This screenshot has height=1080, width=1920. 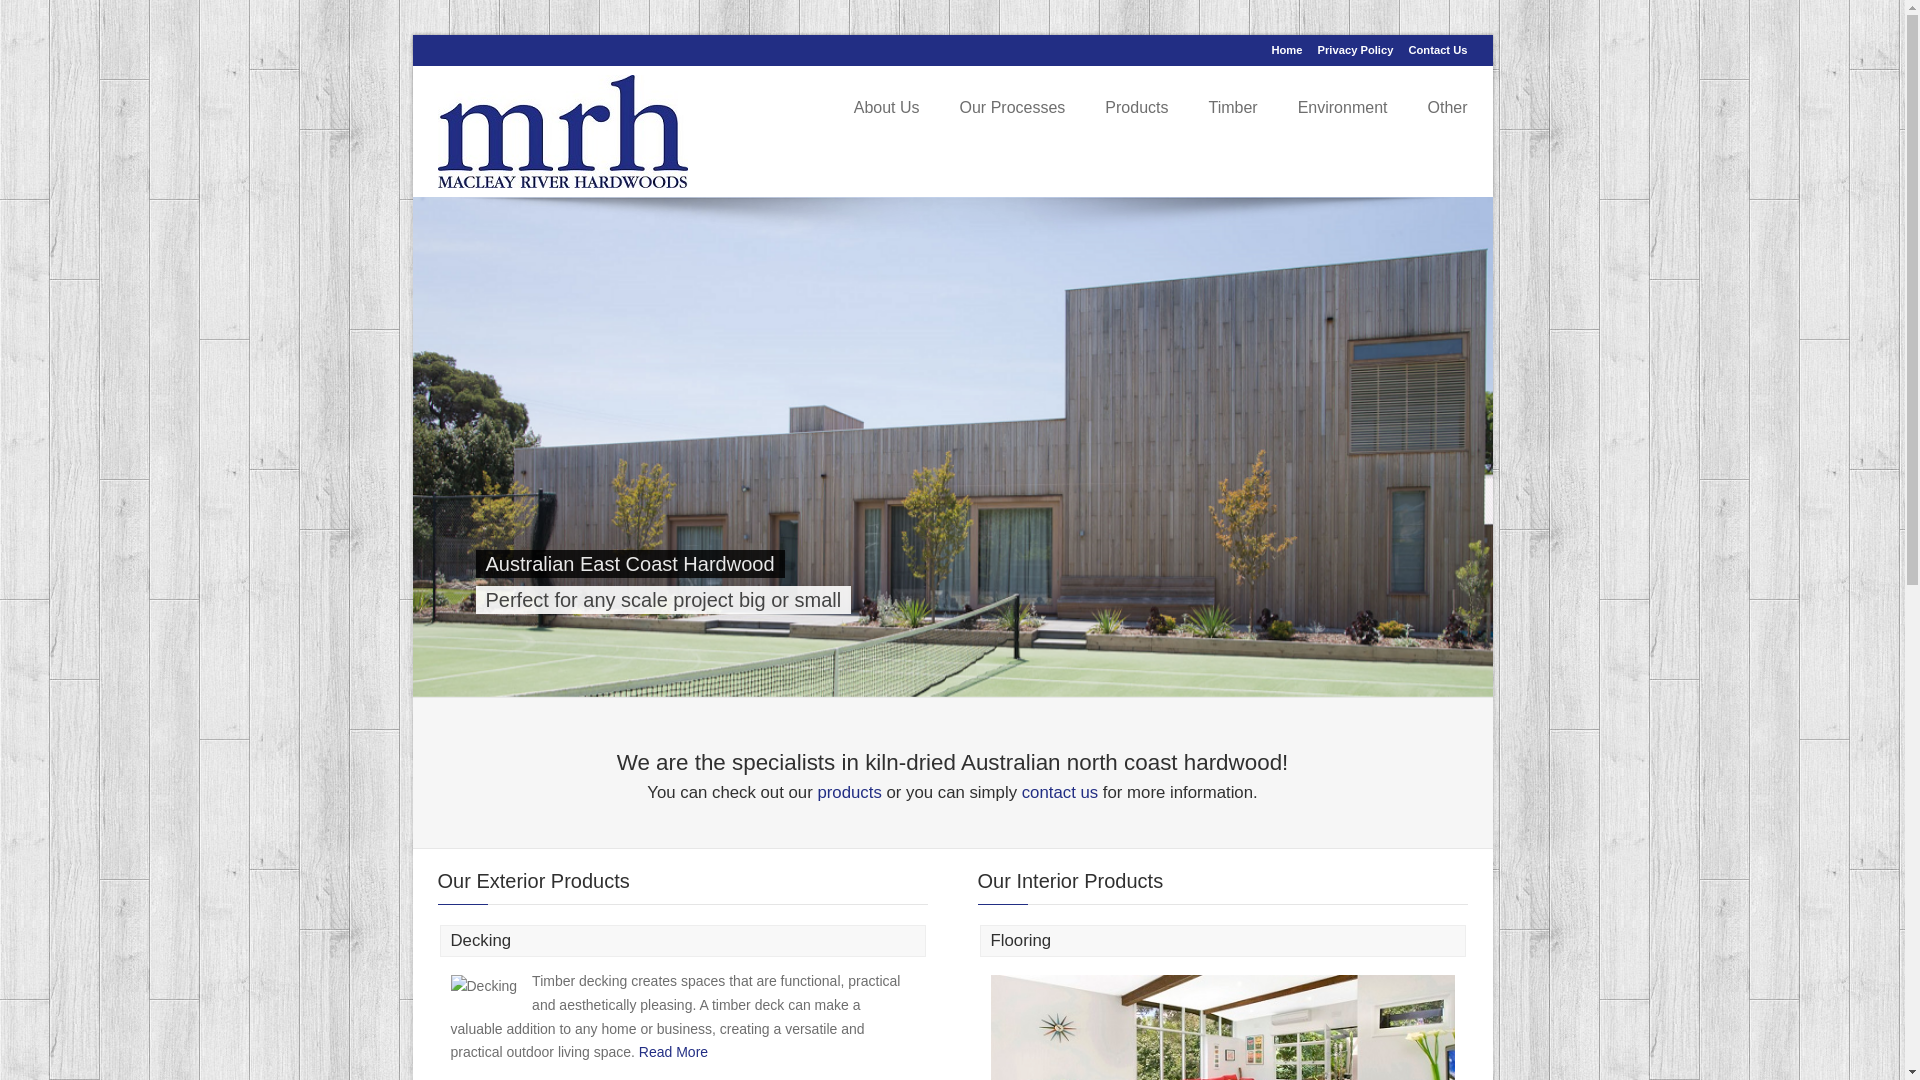 What do you see at coordinates (1438, 50) in the screenshot?
I see `Contact Us` at bounding box center [1438, 50].